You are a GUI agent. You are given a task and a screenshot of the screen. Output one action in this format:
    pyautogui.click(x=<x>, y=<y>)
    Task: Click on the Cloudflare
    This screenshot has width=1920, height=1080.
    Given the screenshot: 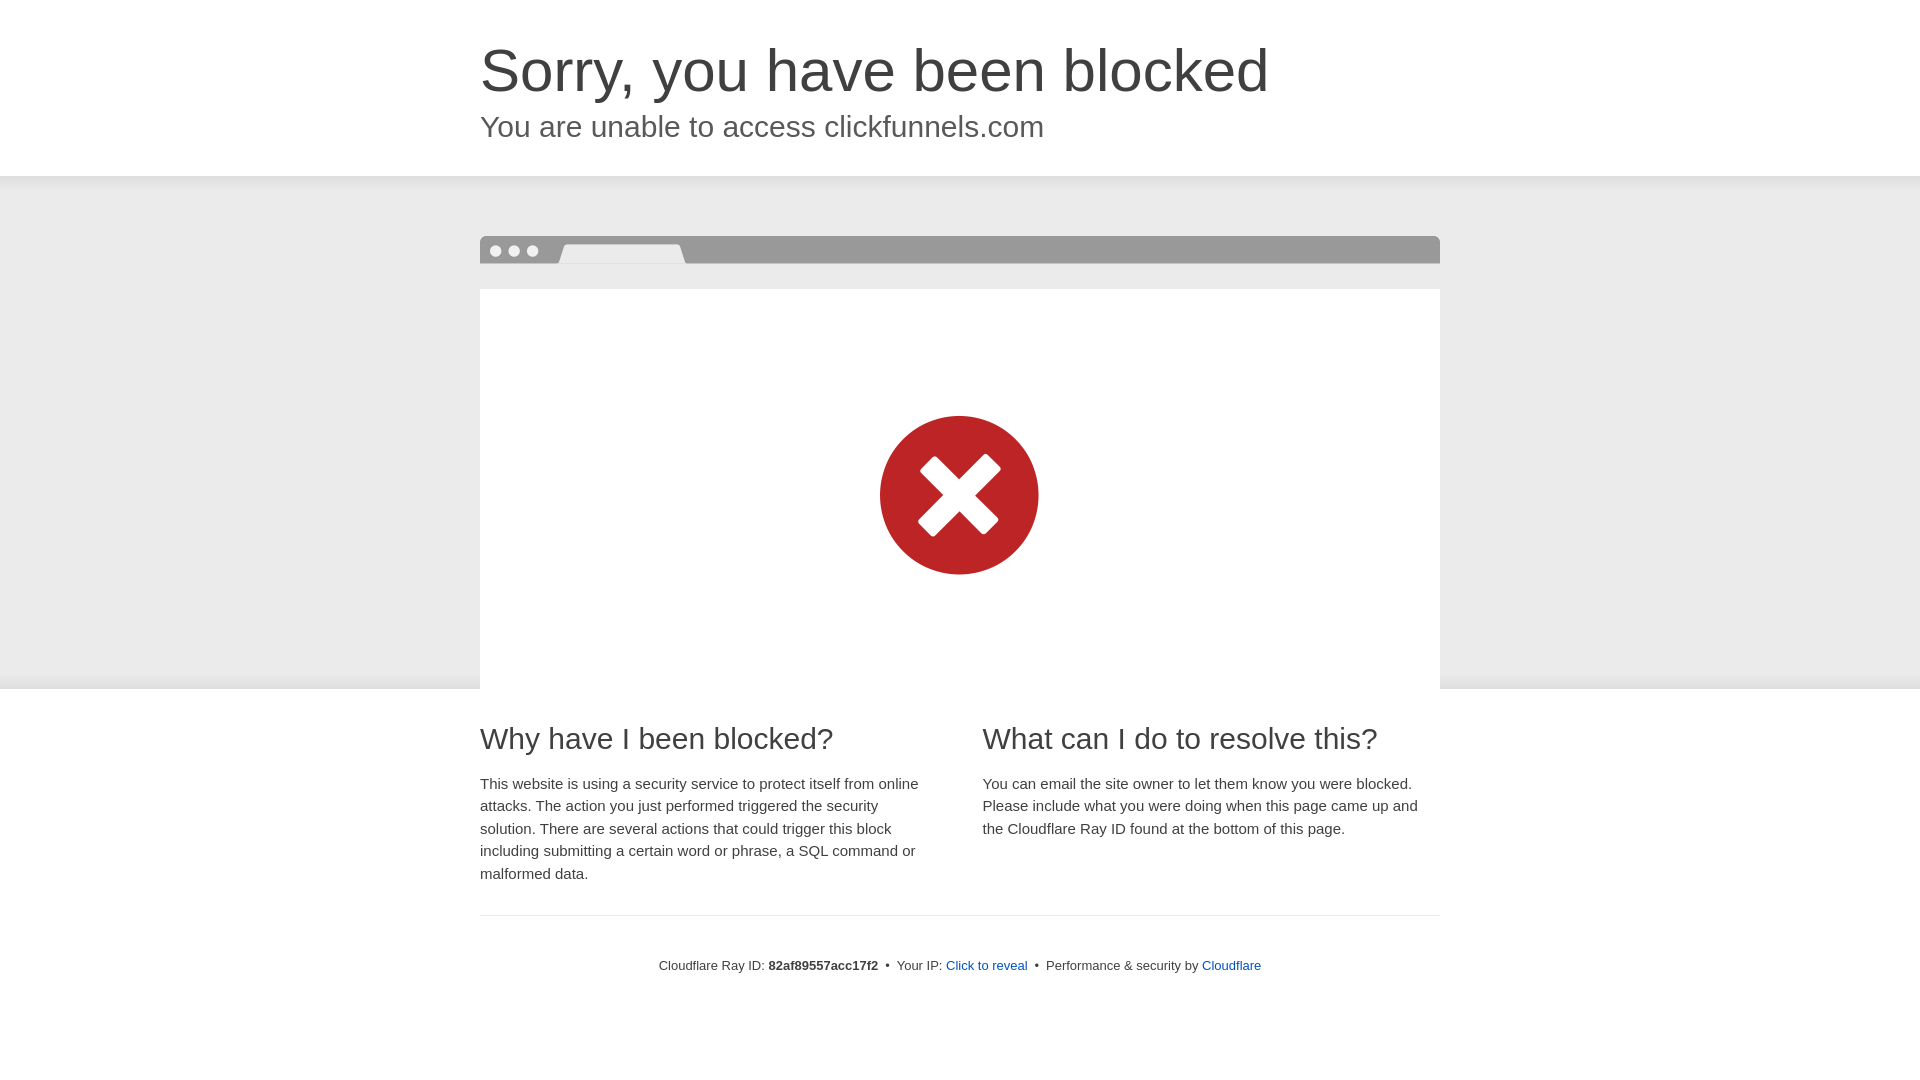 What is the action you would take?
    pyautogui.click(x=1232, y=966)
    